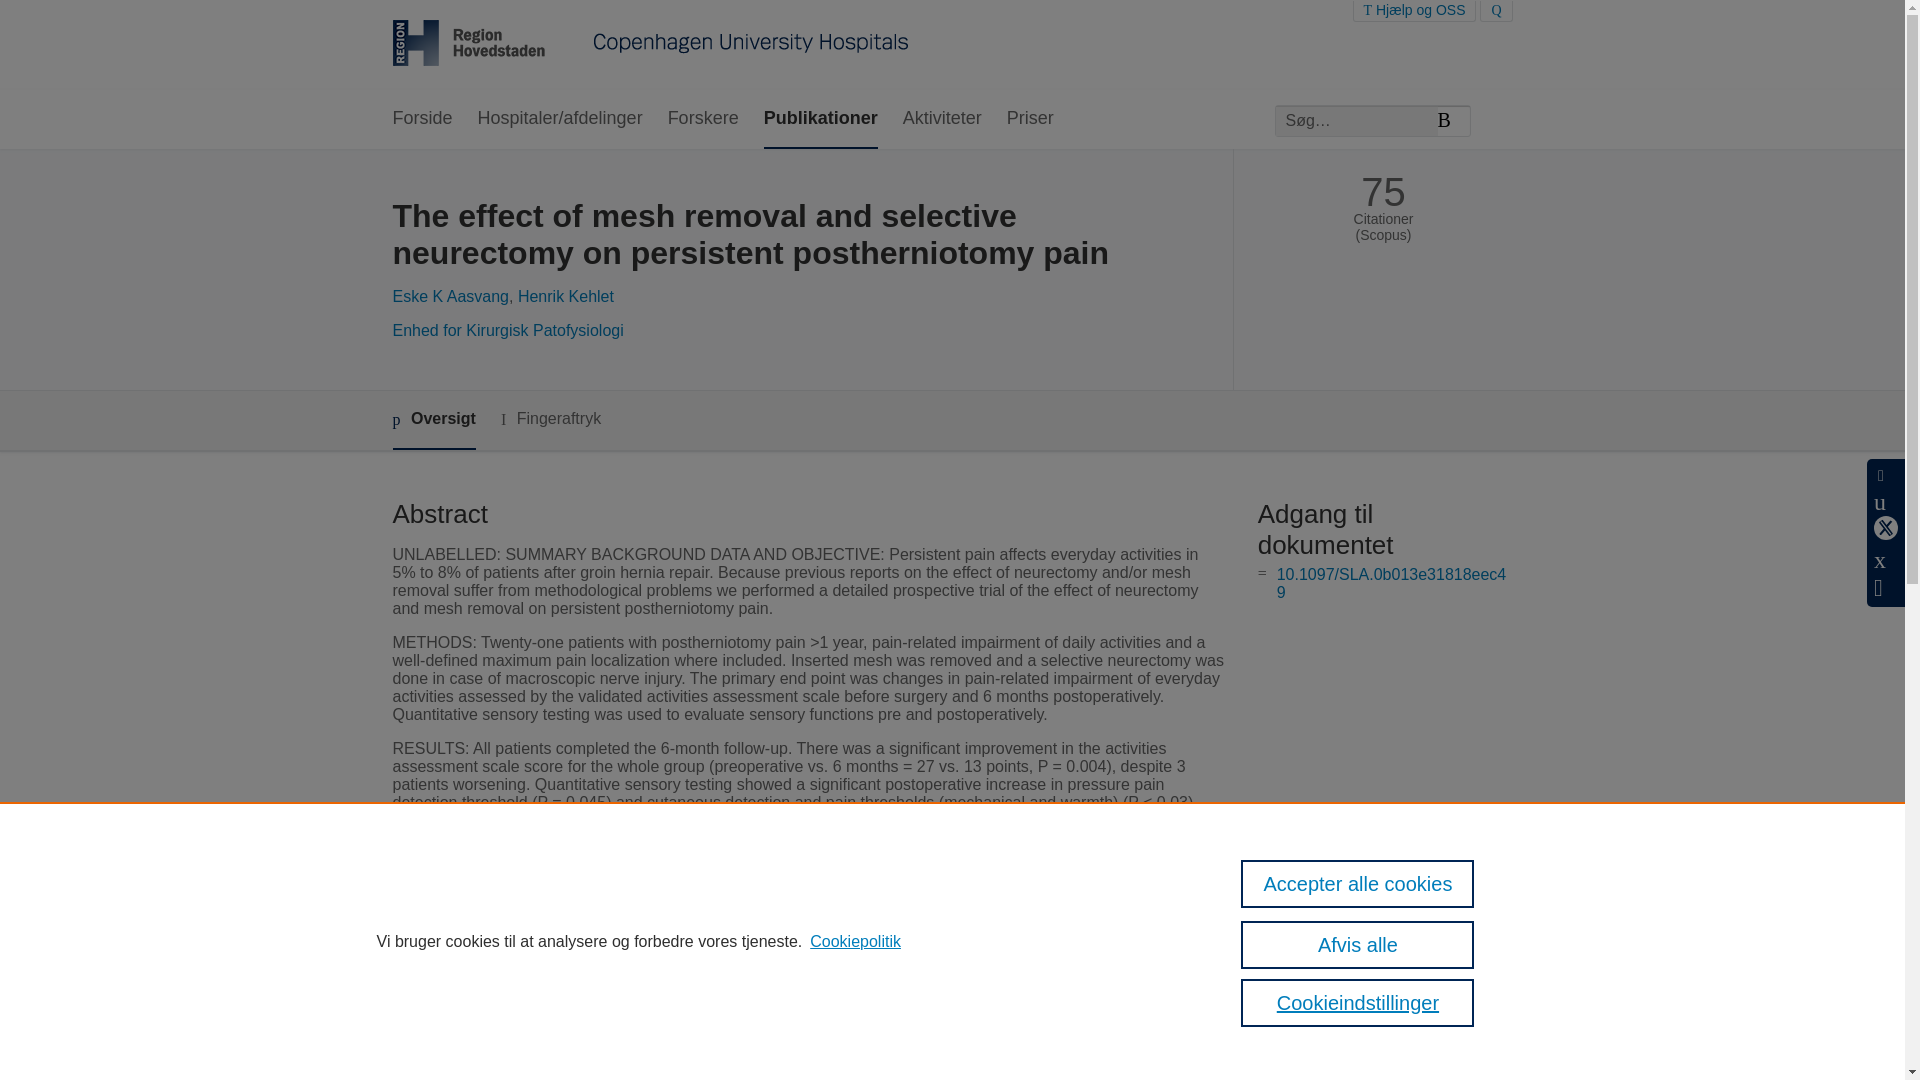  I want to click on Publikationer, so click(820, 119).